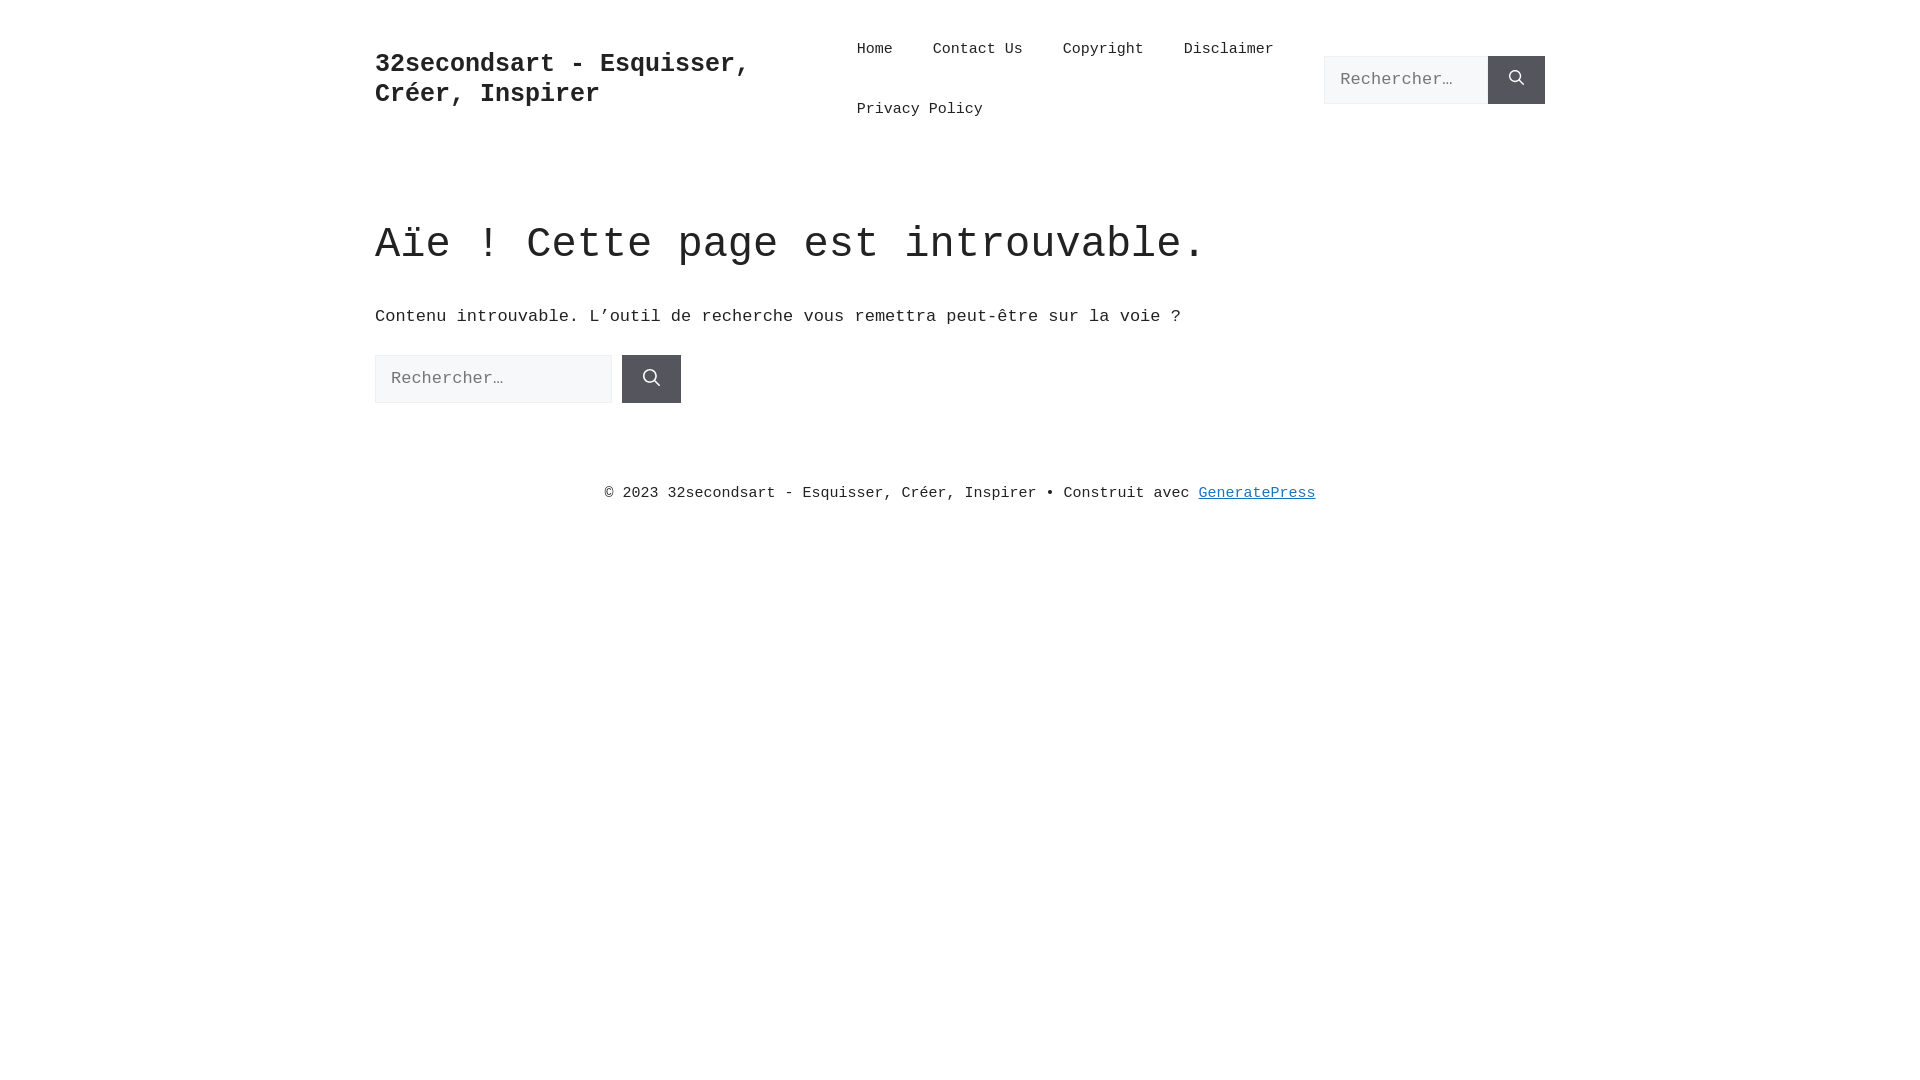 The height and width of the screenshot is (1080, 1920). I want to click on Home, so click(875, 50).